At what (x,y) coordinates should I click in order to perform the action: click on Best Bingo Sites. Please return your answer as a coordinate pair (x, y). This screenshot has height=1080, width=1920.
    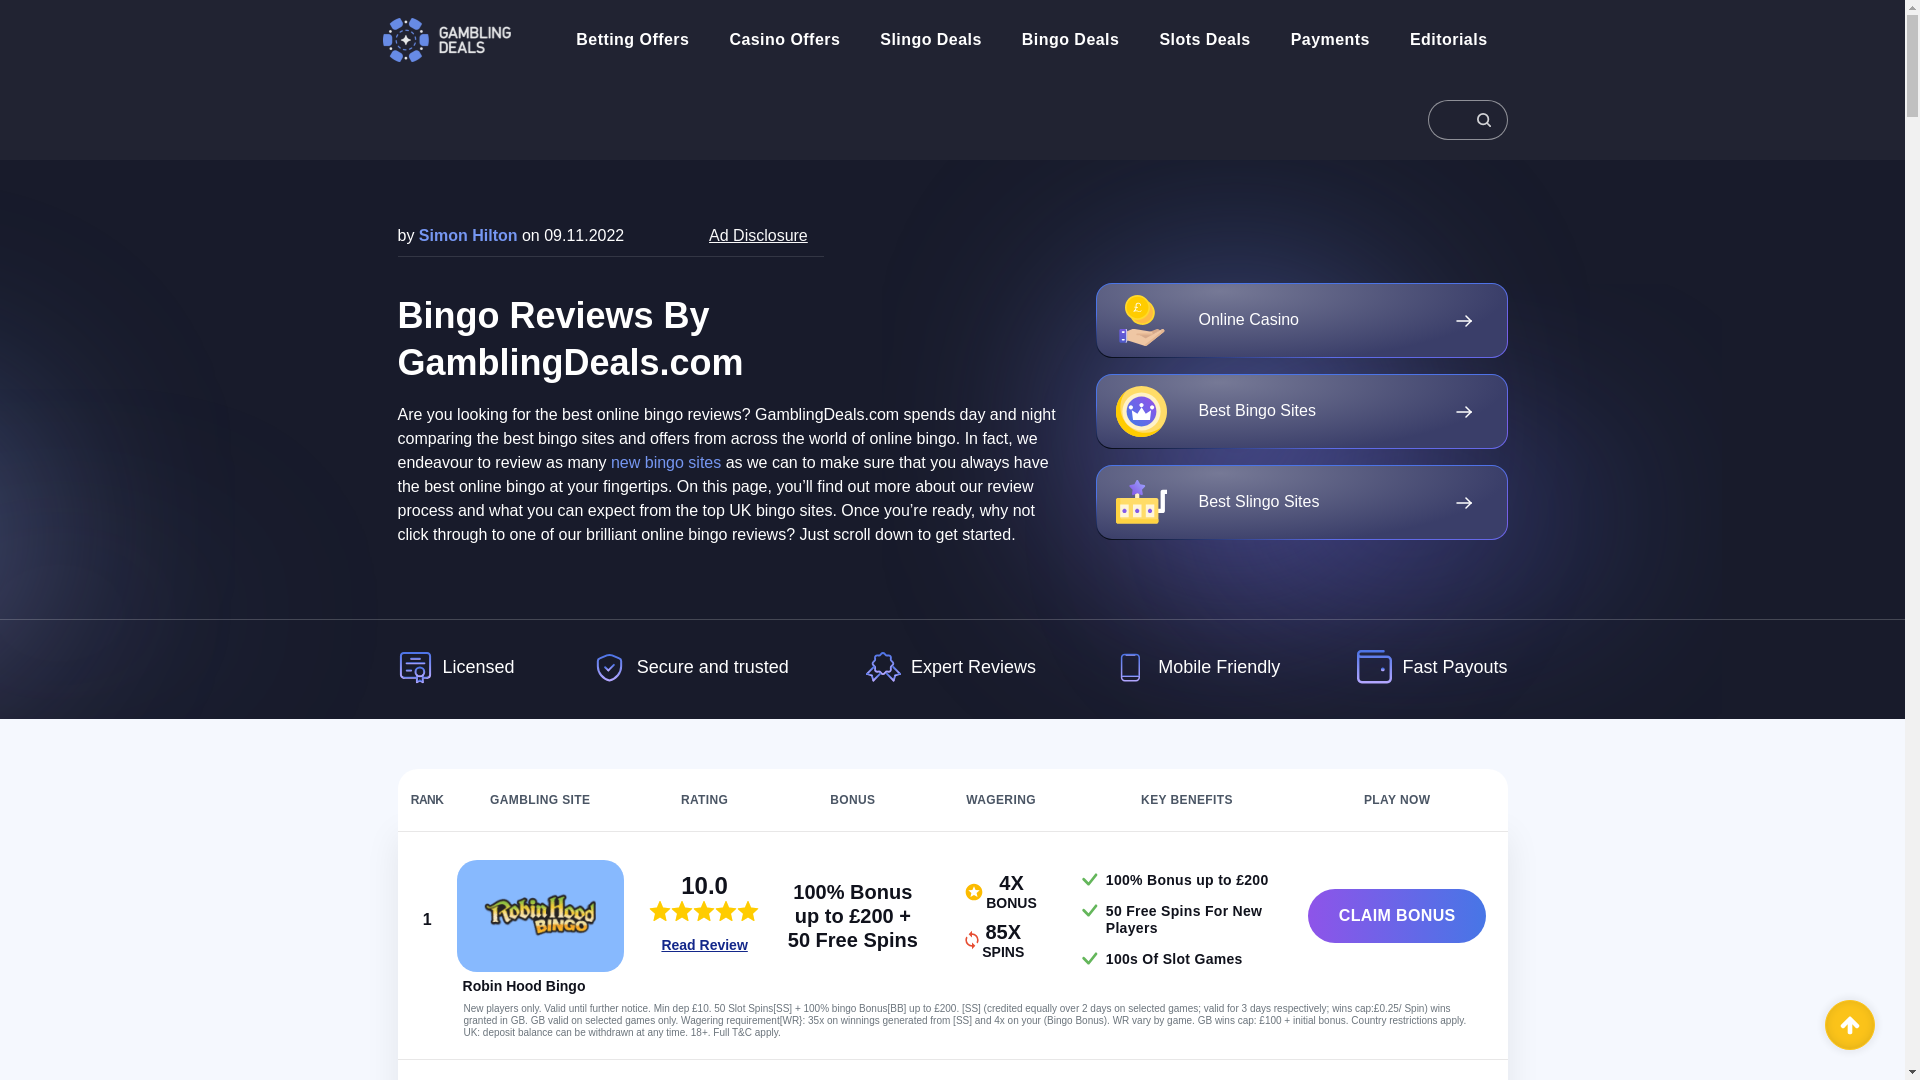
    Looking at the image, I should click on (1302, 411).